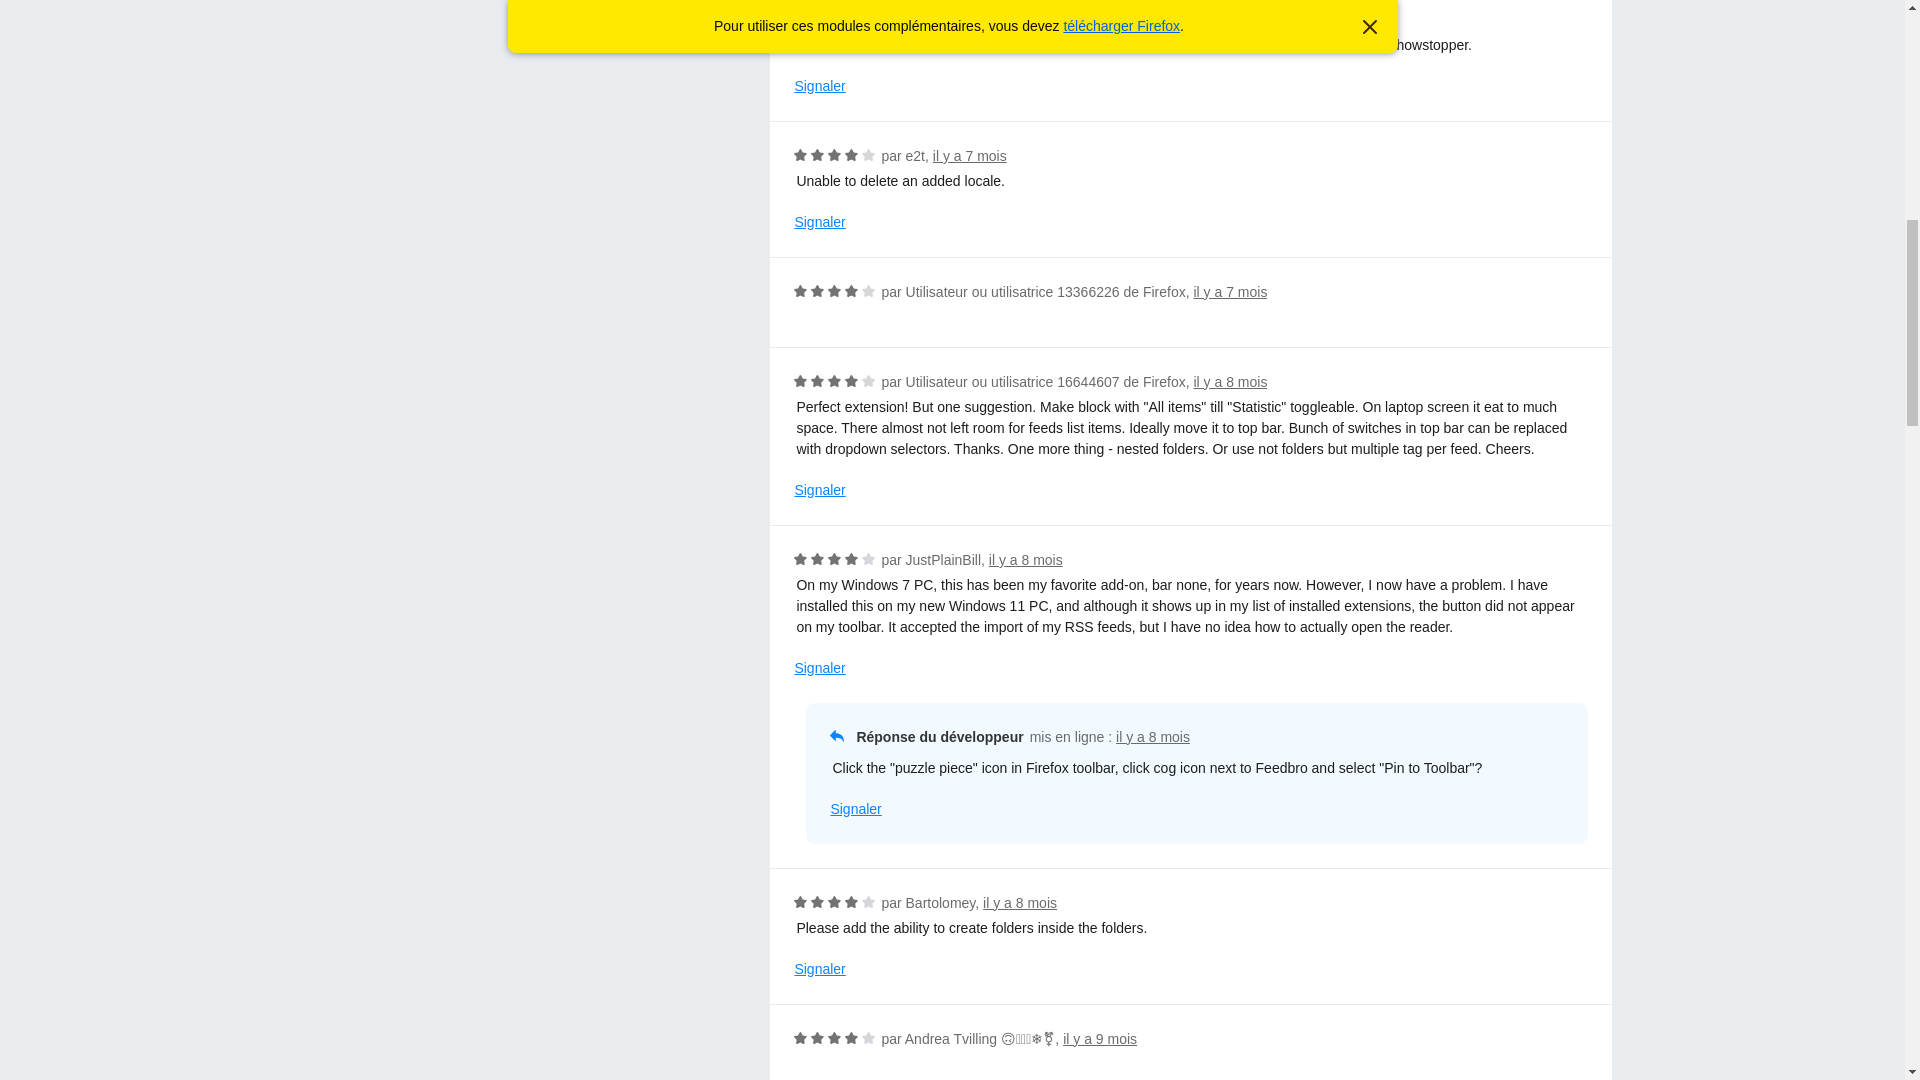 Image resolution: width=1920 pixels, height=1080 pixels. I want to click on il y a 7 mois, so click(970, 156).